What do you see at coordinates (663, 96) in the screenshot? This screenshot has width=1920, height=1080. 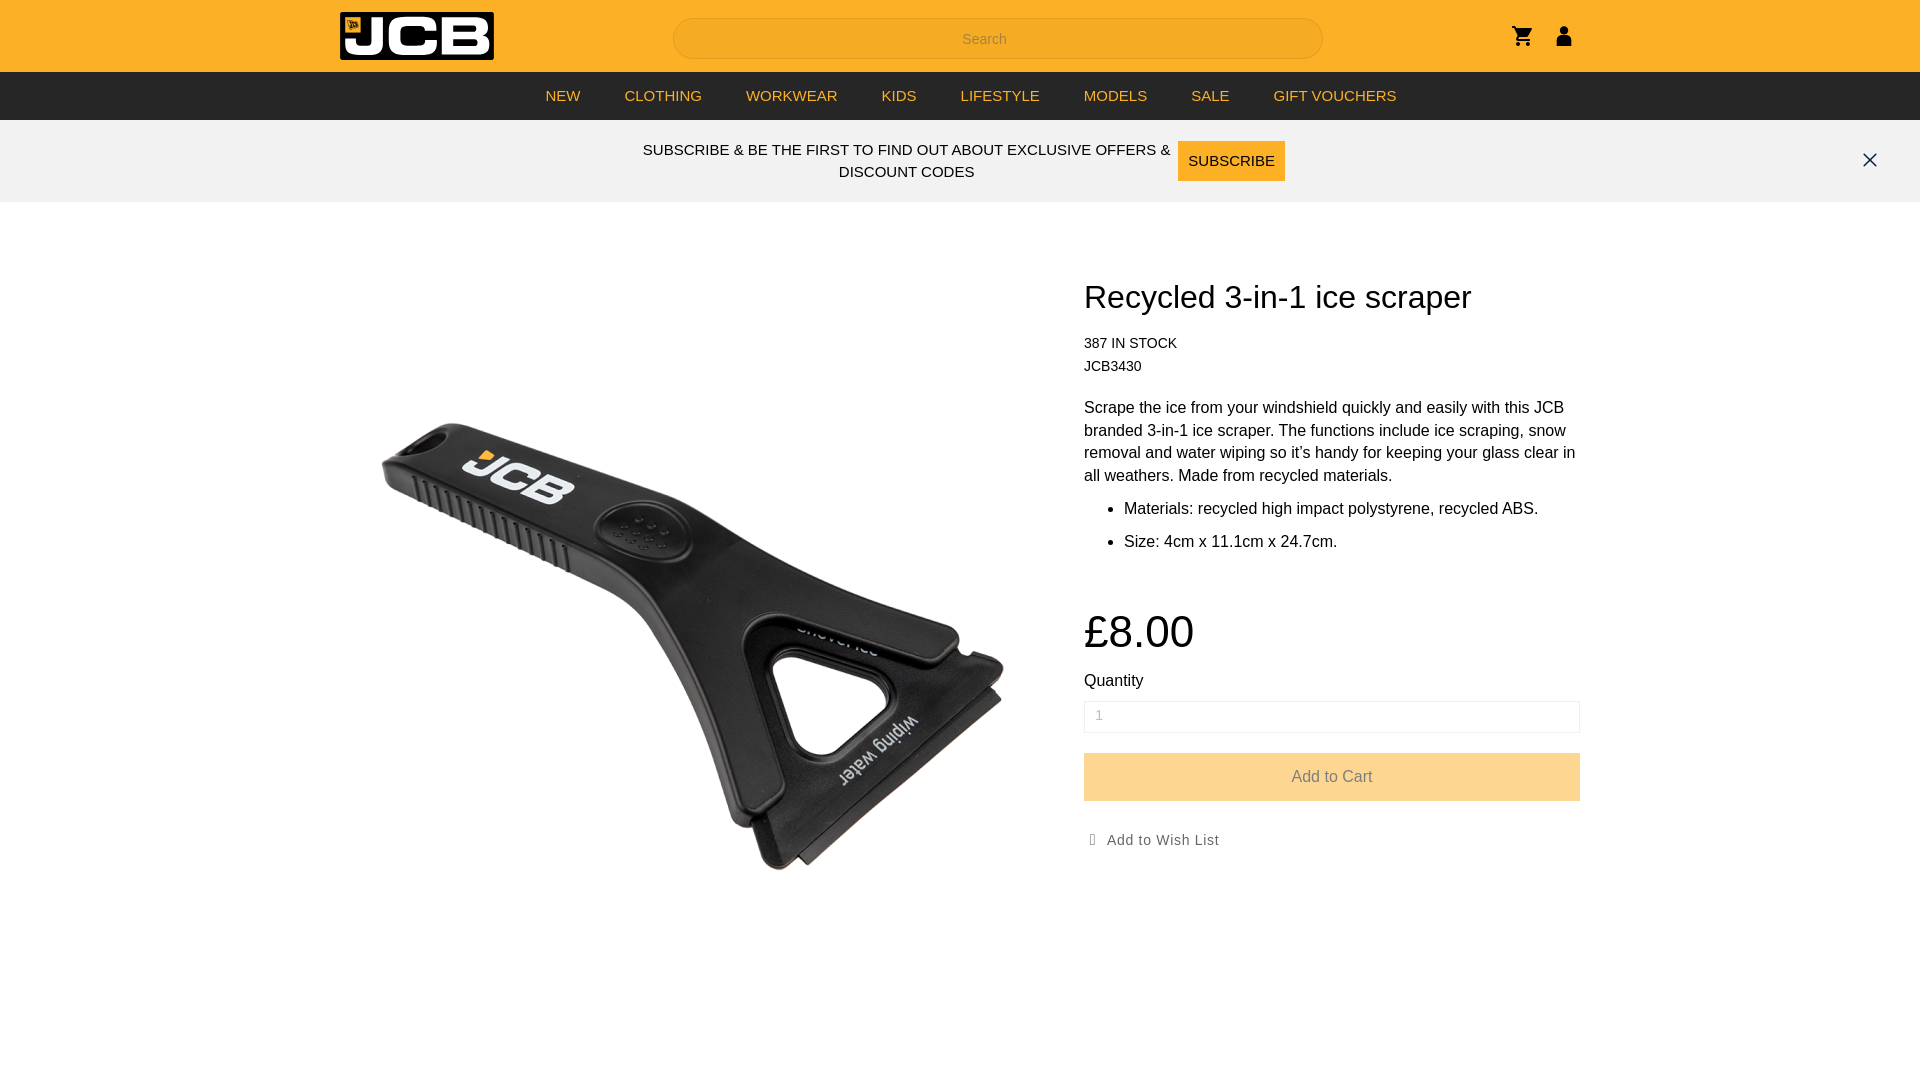 I see `CLOTHING` at bounding box center [663, 96].